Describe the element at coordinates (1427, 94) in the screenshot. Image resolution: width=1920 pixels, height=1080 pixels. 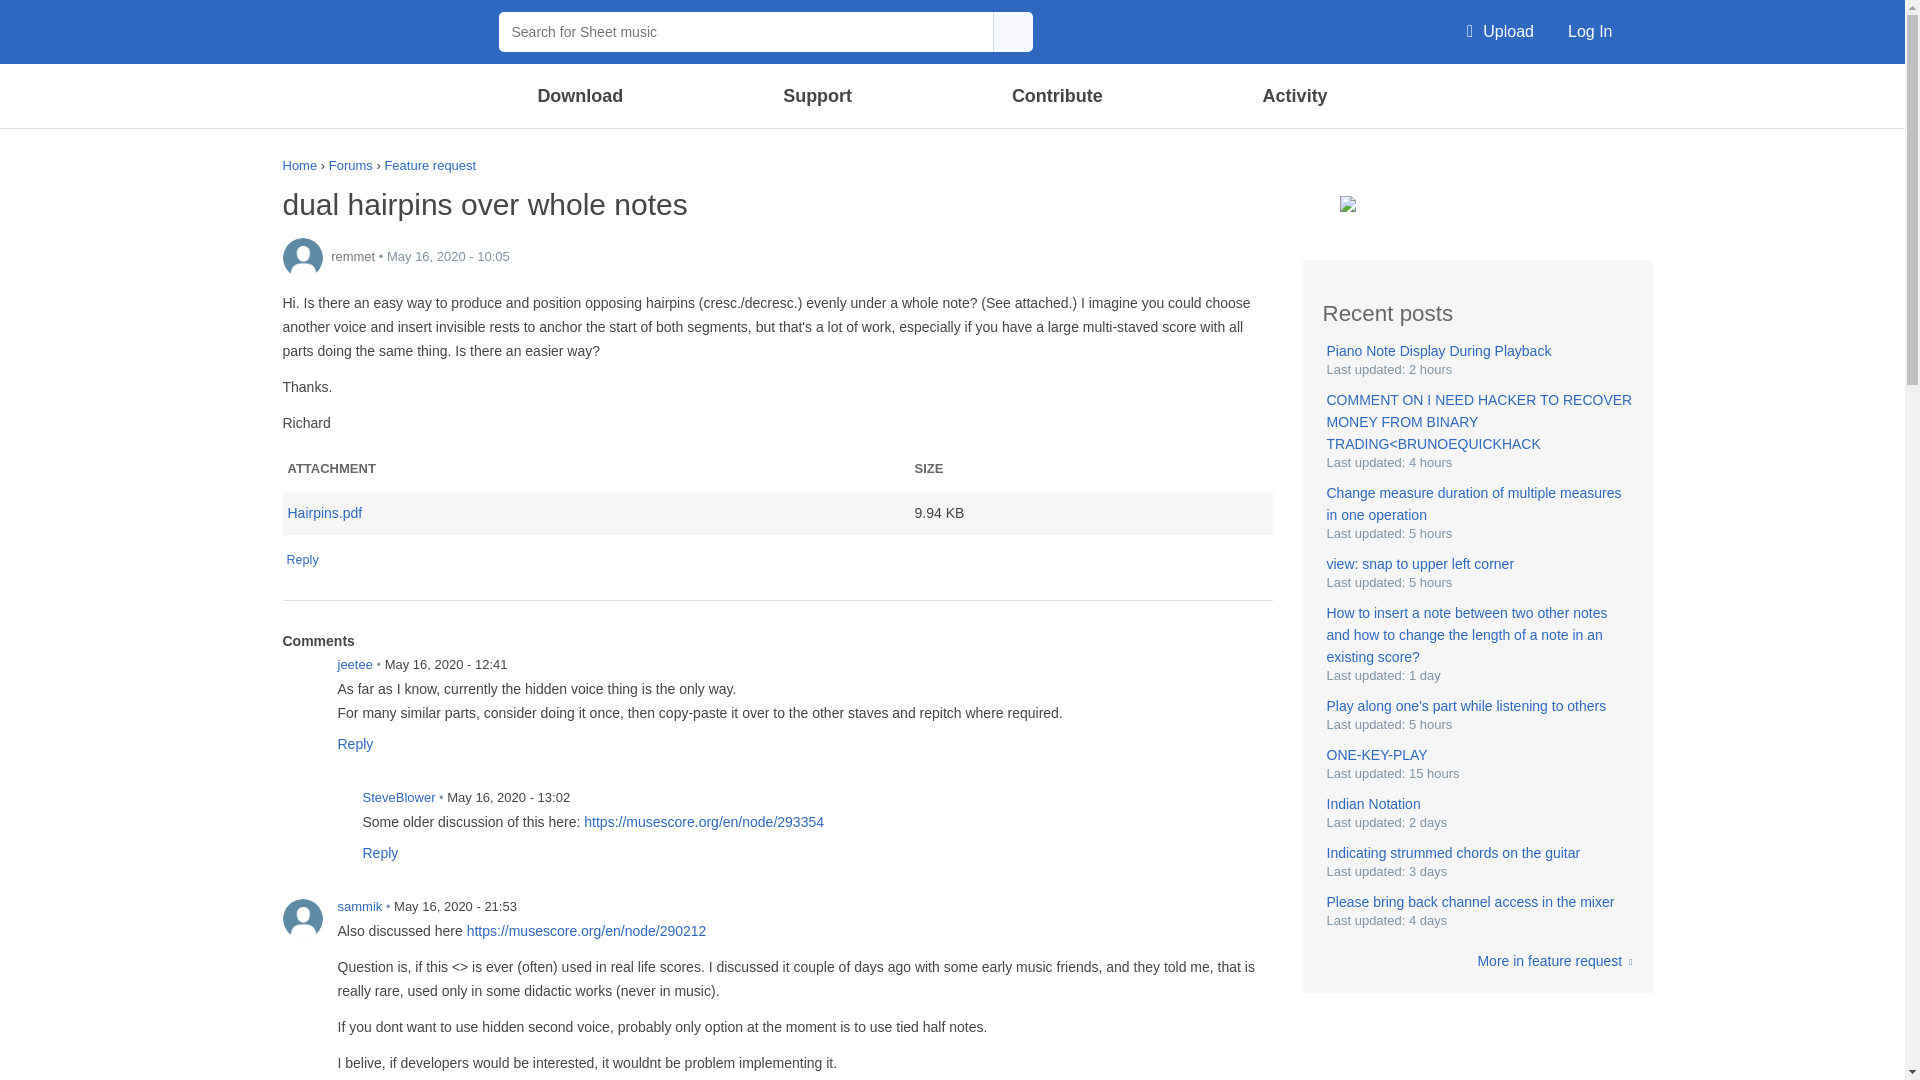
I see `Search` at that location.